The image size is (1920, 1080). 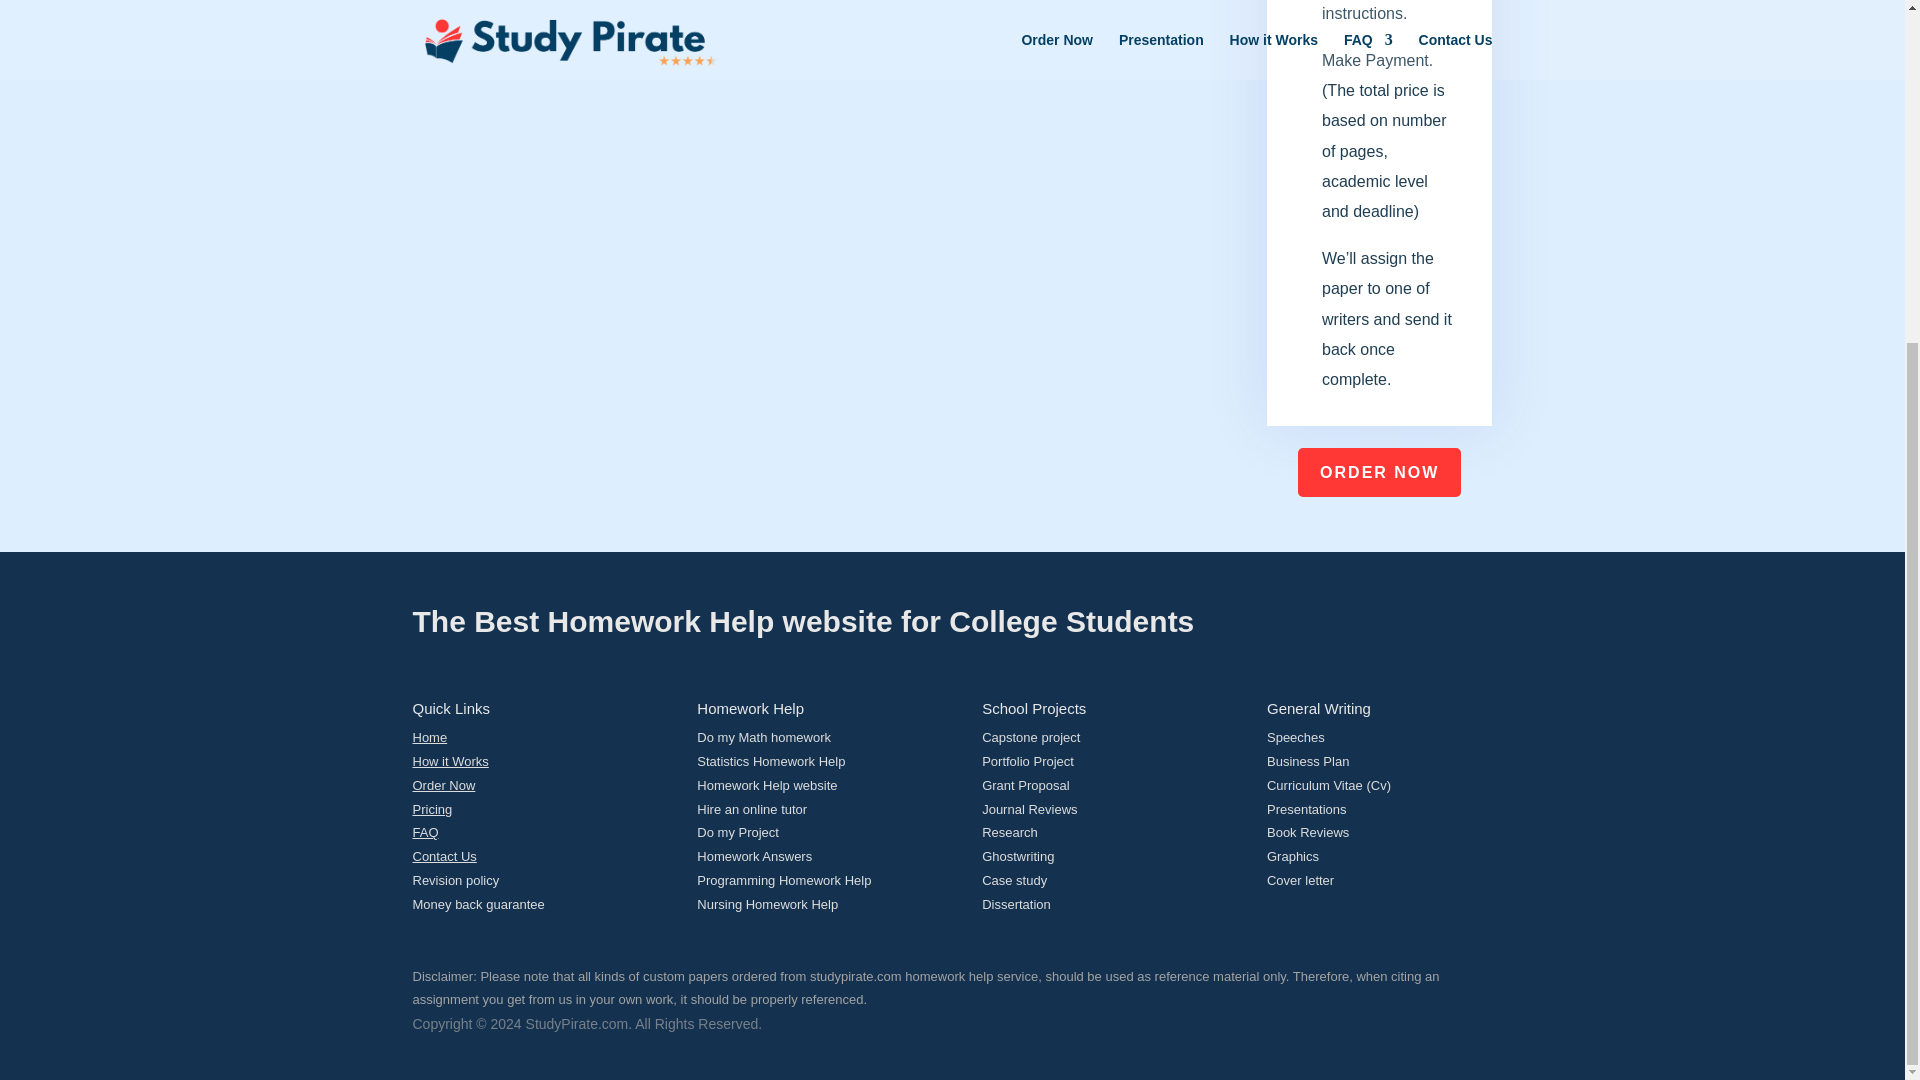 What do you see at coordinates (424, 832) in the screenshot?
I see `FAQ` at bounding box center [424, 832].